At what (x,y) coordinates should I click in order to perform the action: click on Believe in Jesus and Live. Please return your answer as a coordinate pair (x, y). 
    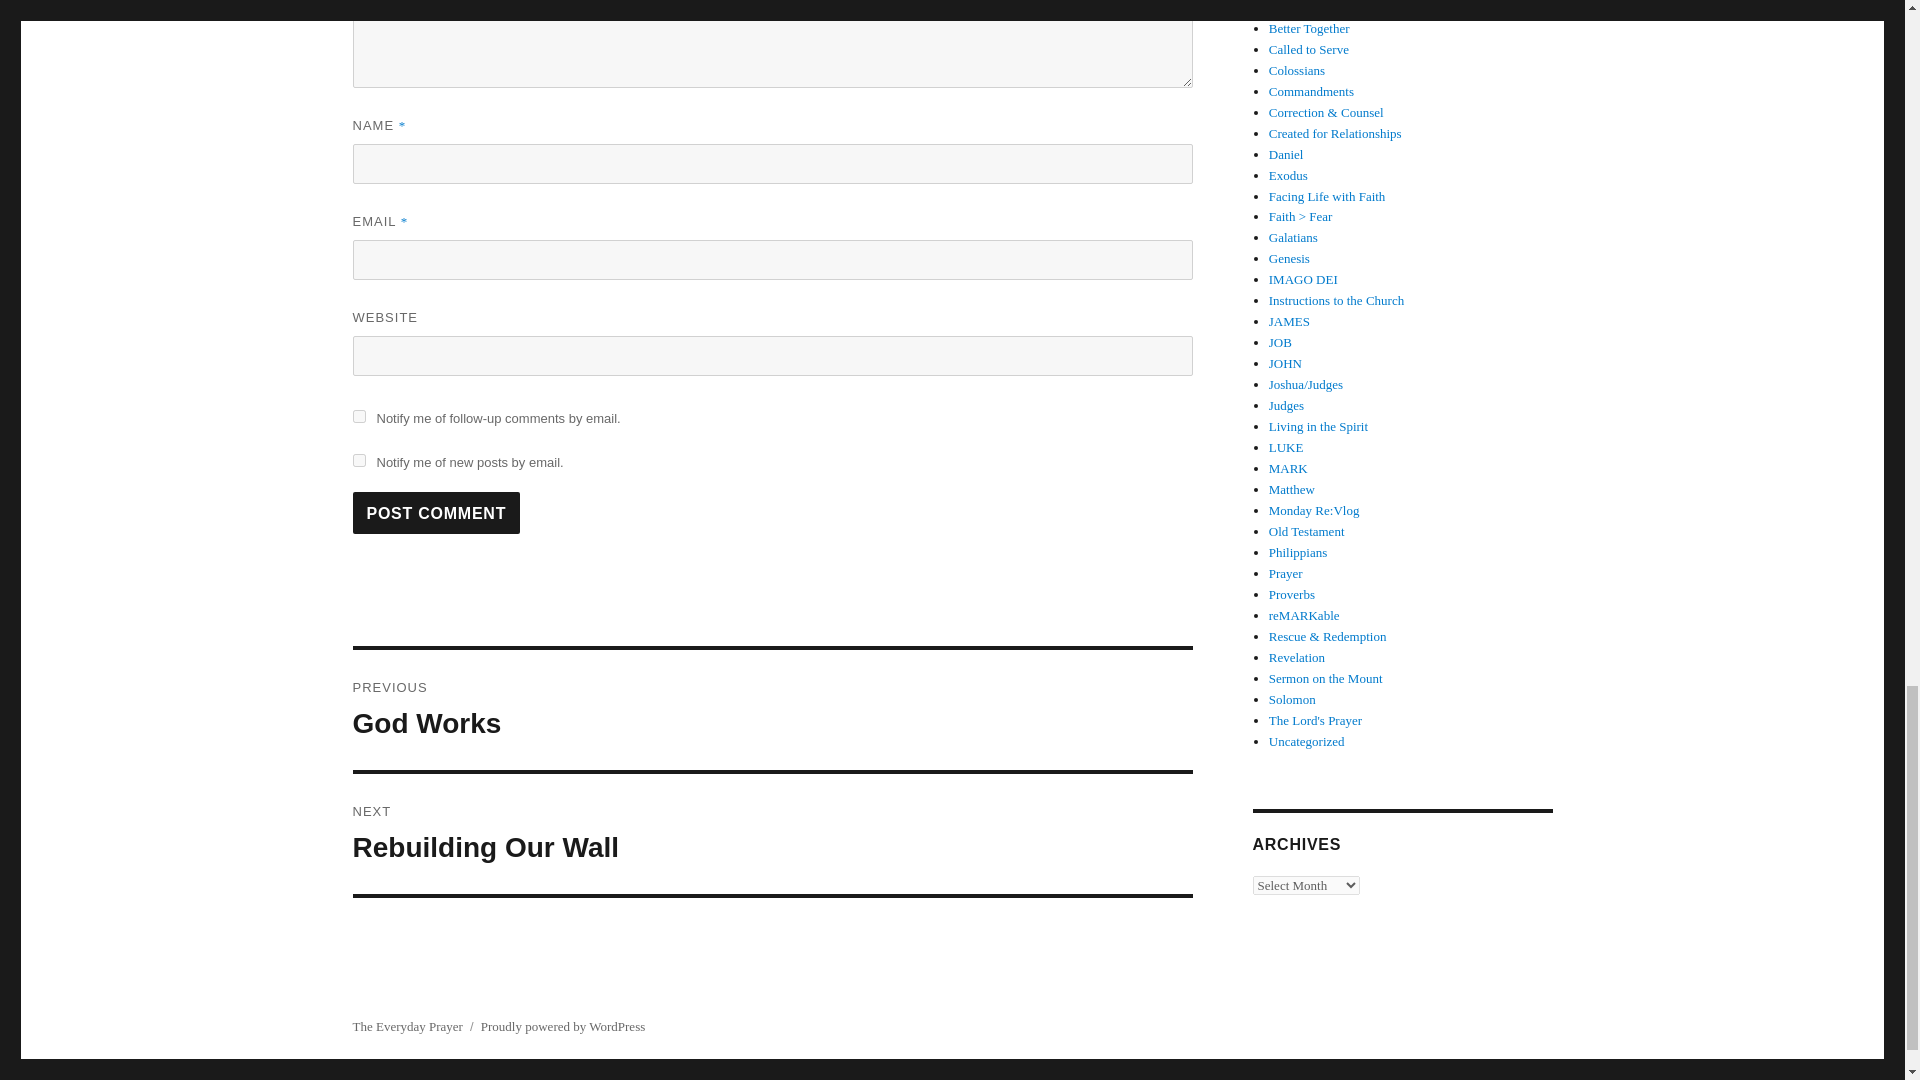
    Looking at the image, I should click on (436, 512).